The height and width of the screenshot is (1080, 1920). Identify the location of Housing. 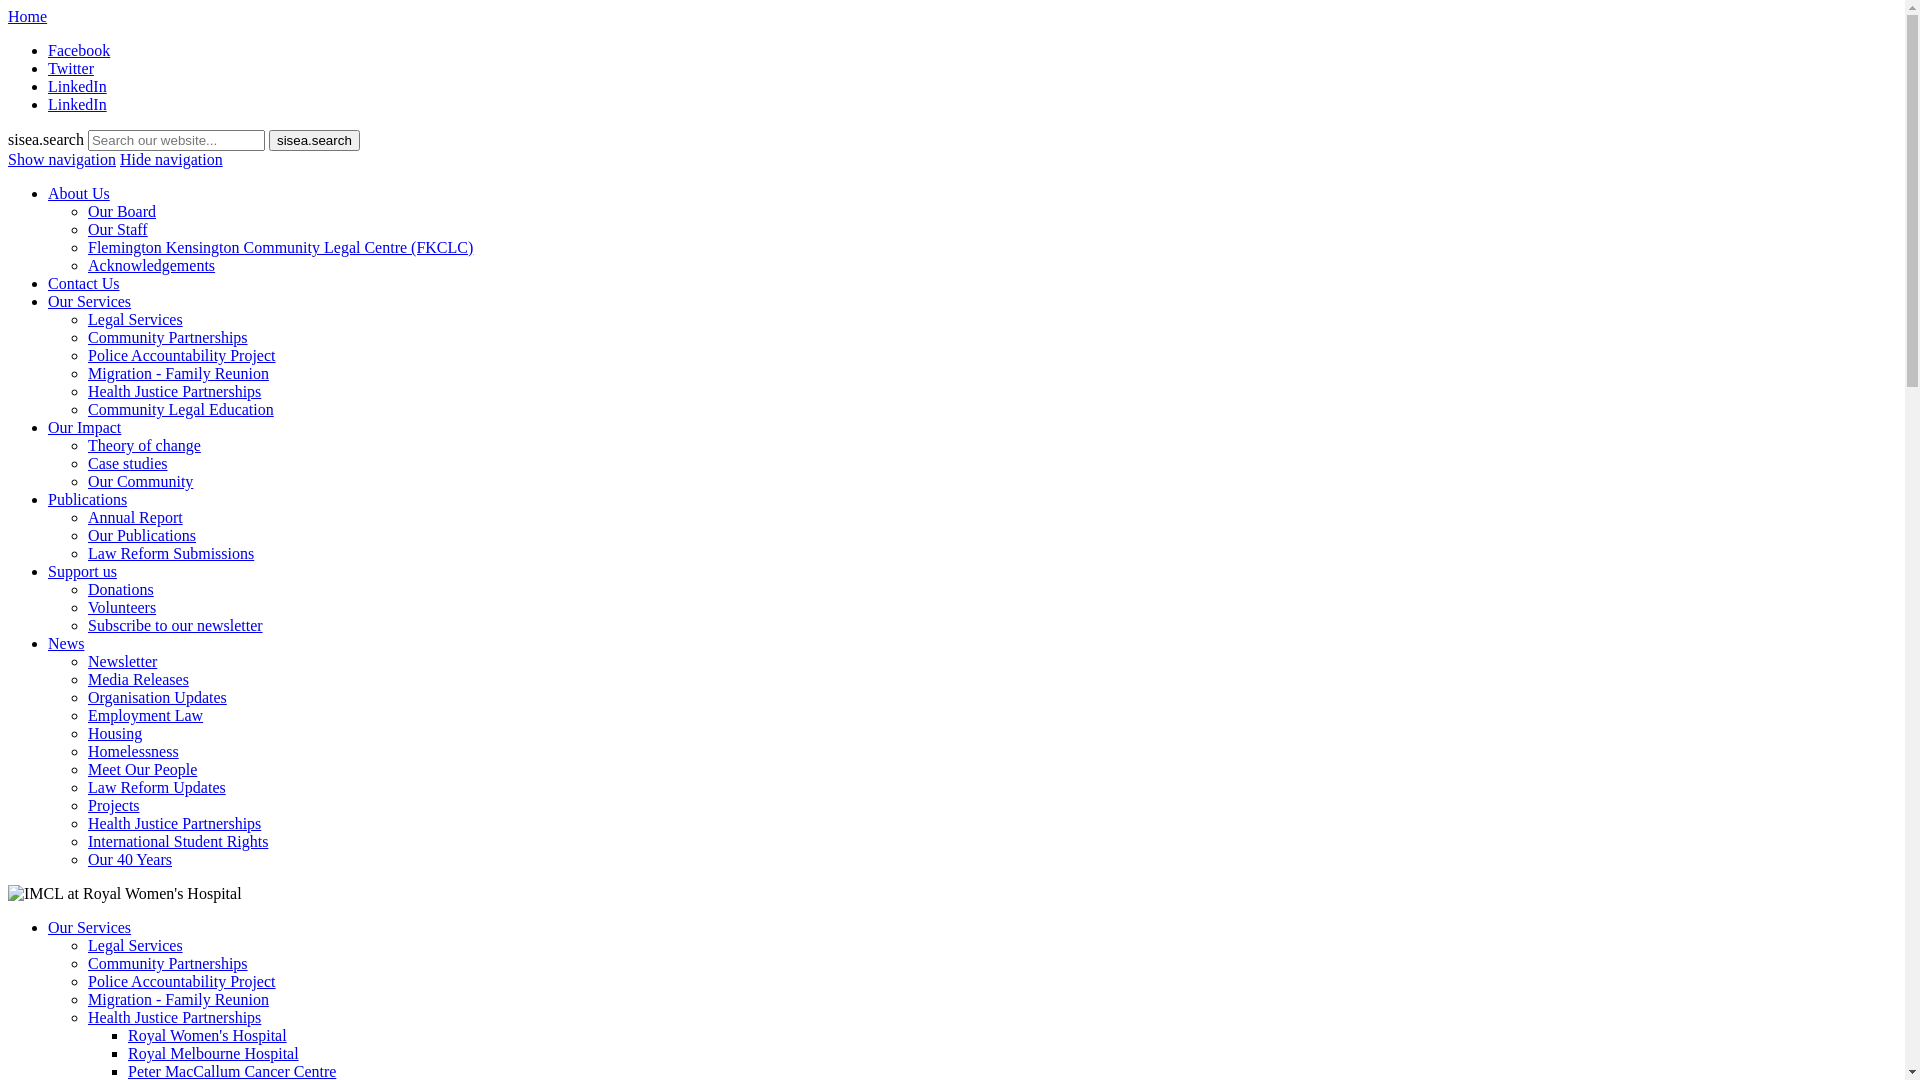
(115, 734).